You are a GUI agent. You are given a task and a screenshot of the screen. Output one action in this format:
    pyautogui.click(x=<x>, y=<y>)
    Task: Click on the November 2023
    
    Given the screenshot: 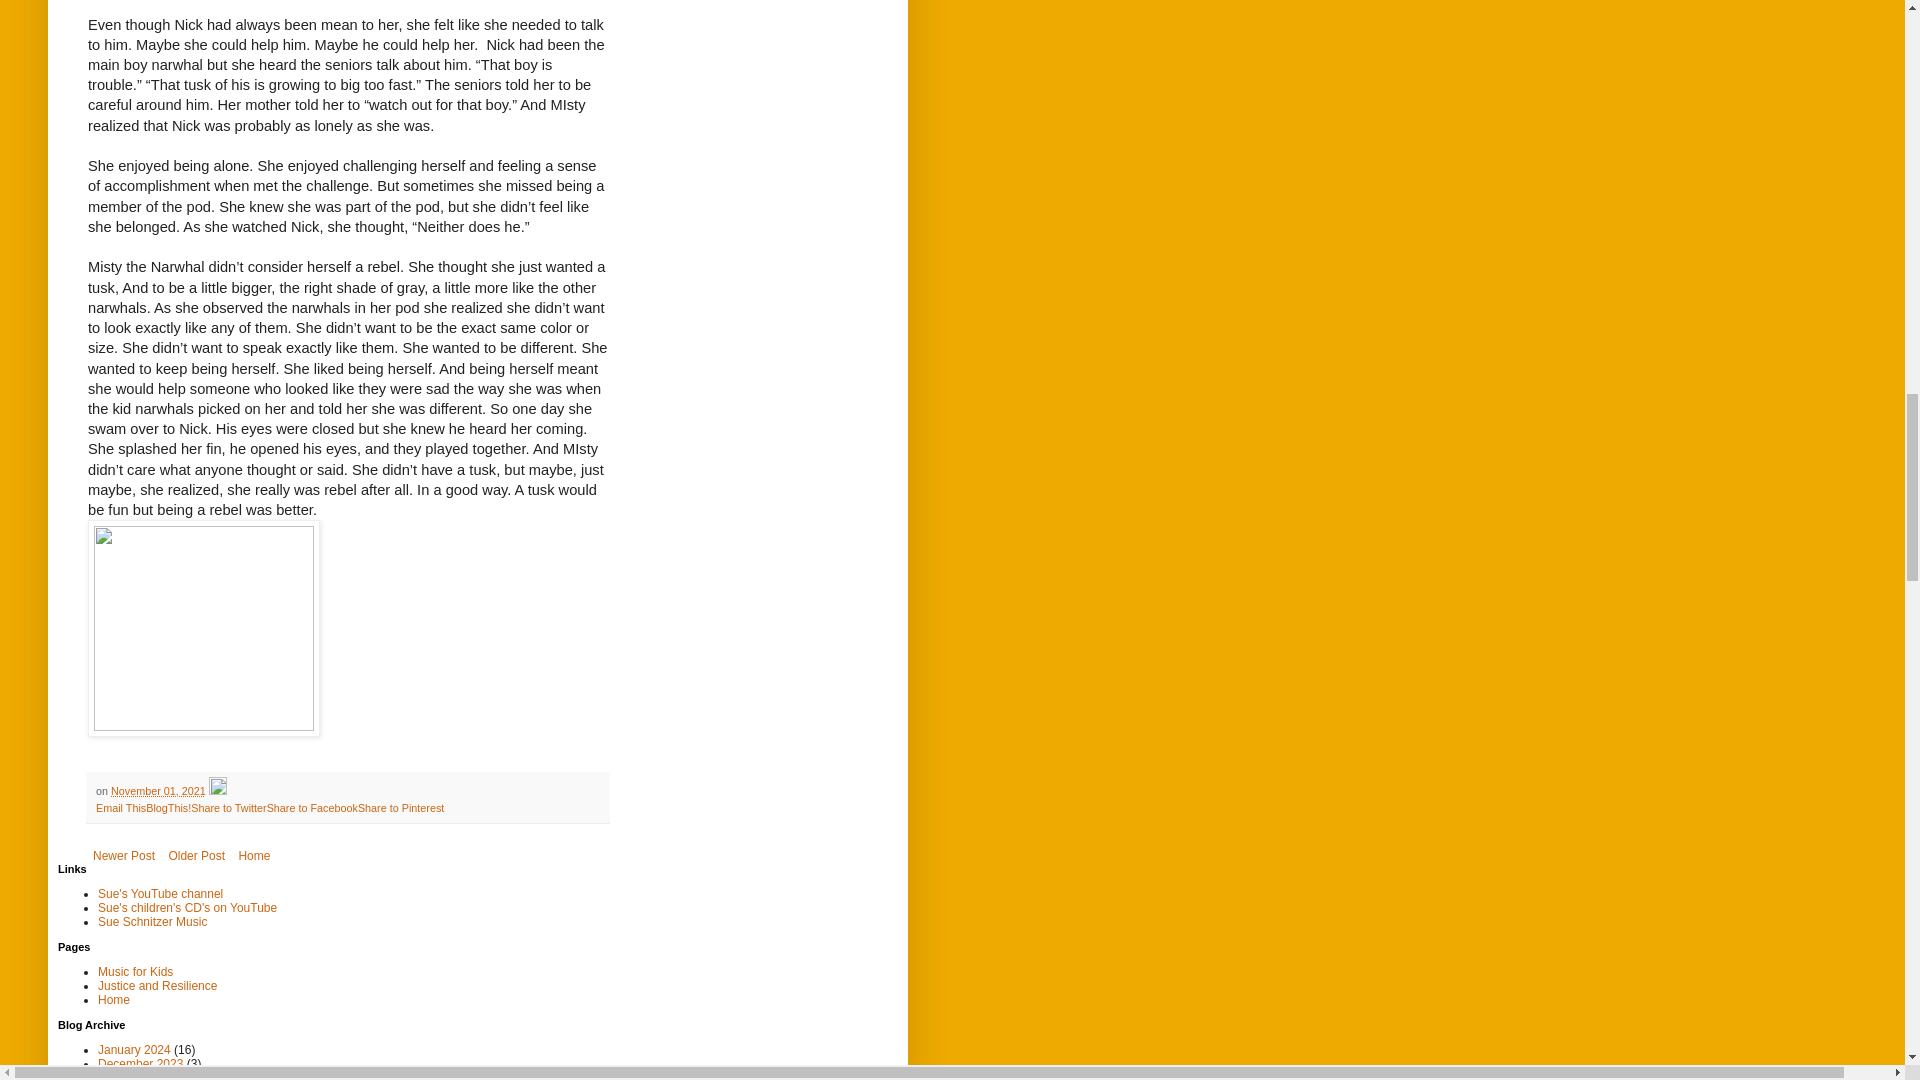 What is the action you would take?
    pyautogui.click(x=140, y=1076)
    